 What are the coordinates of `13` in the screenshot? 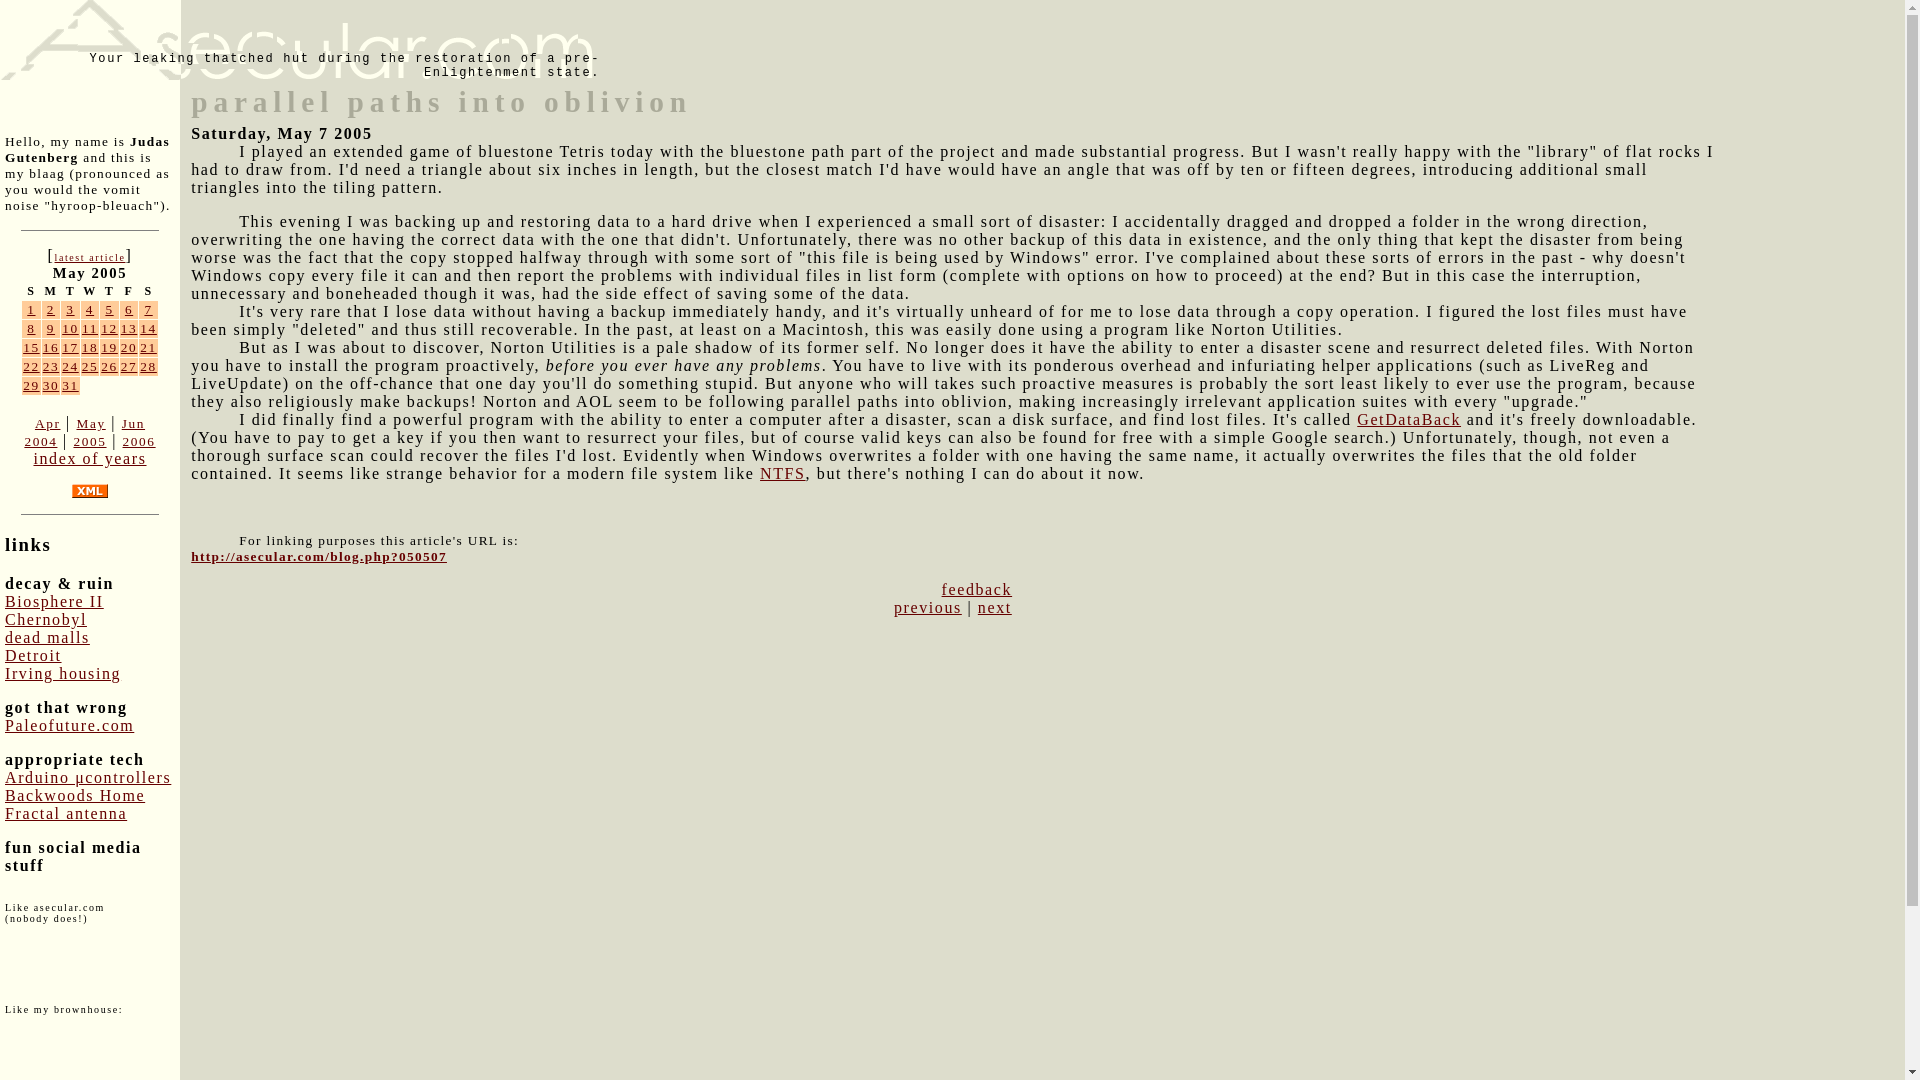 It's located at (129, 328).